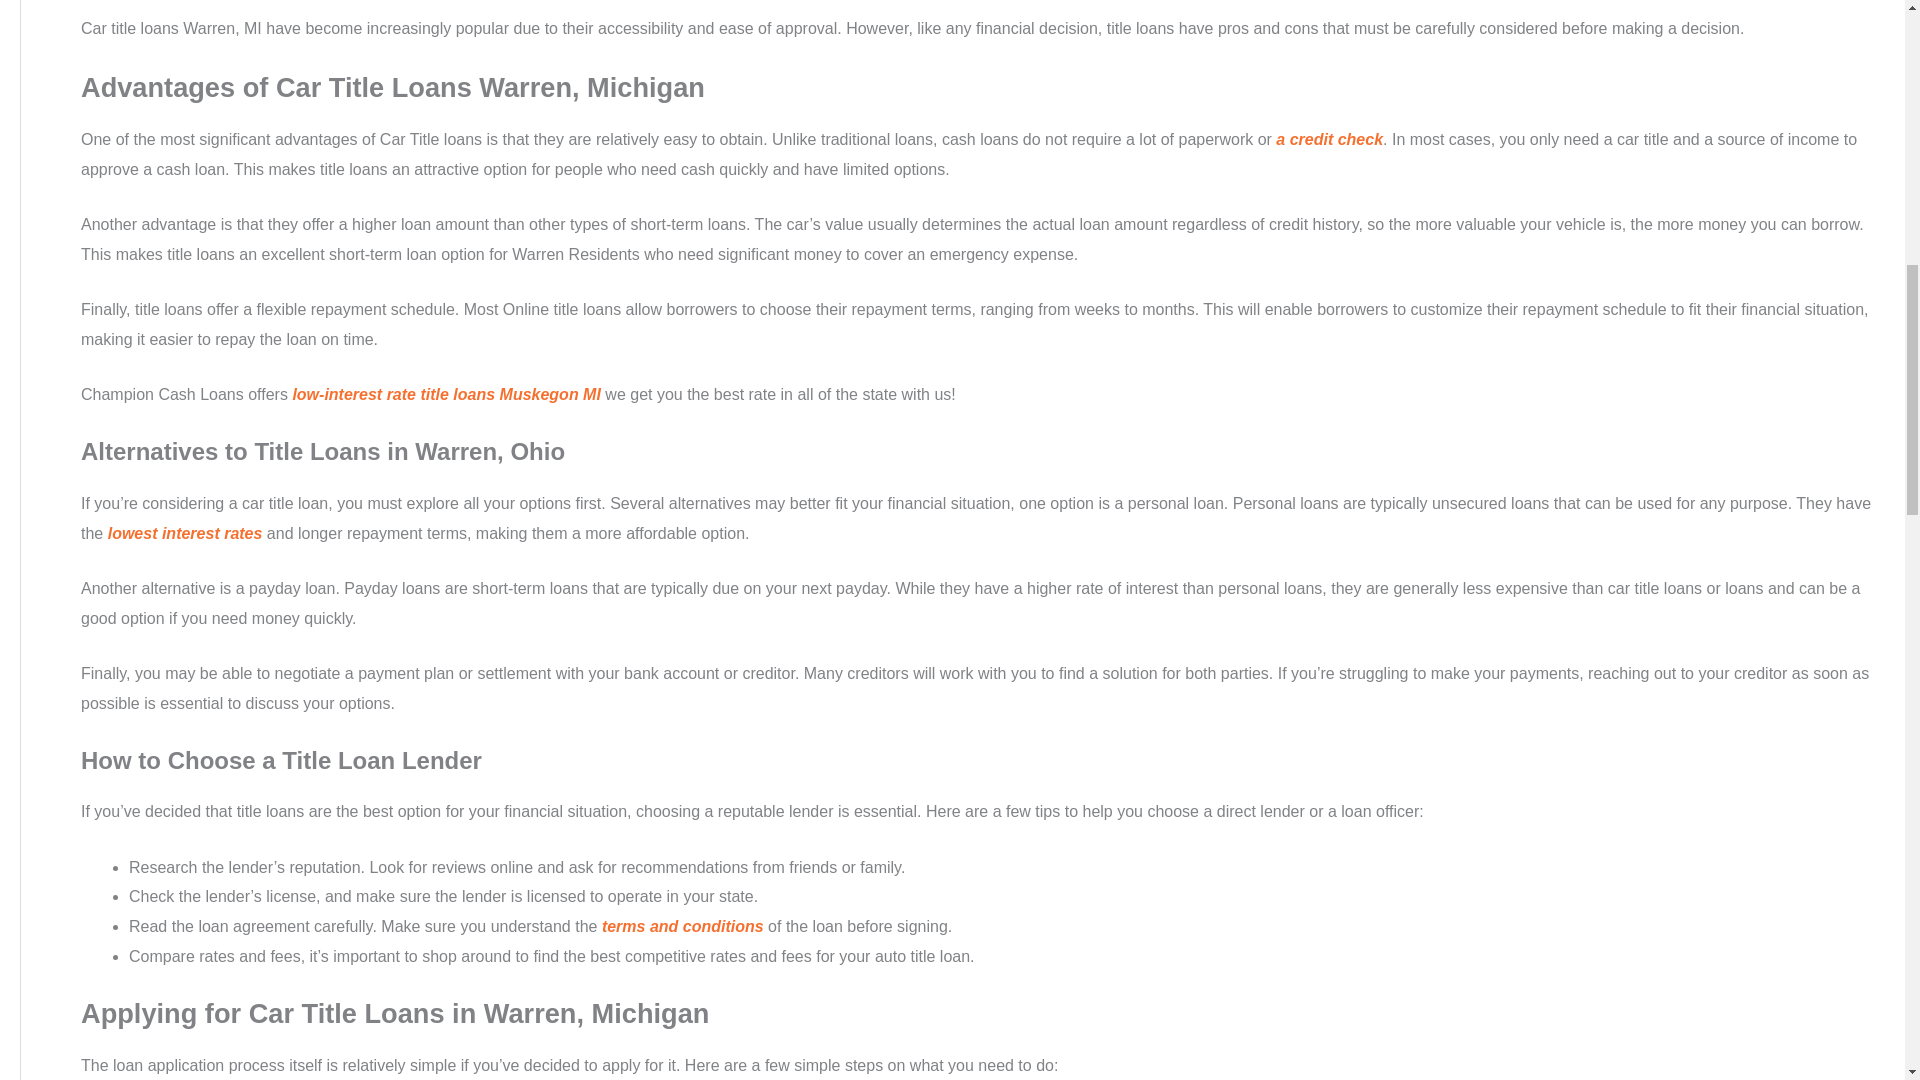 This screenshot has height=1080, width=1920. I want to click on low-interest rate title loans Muskegon MI, so click(446, 394).